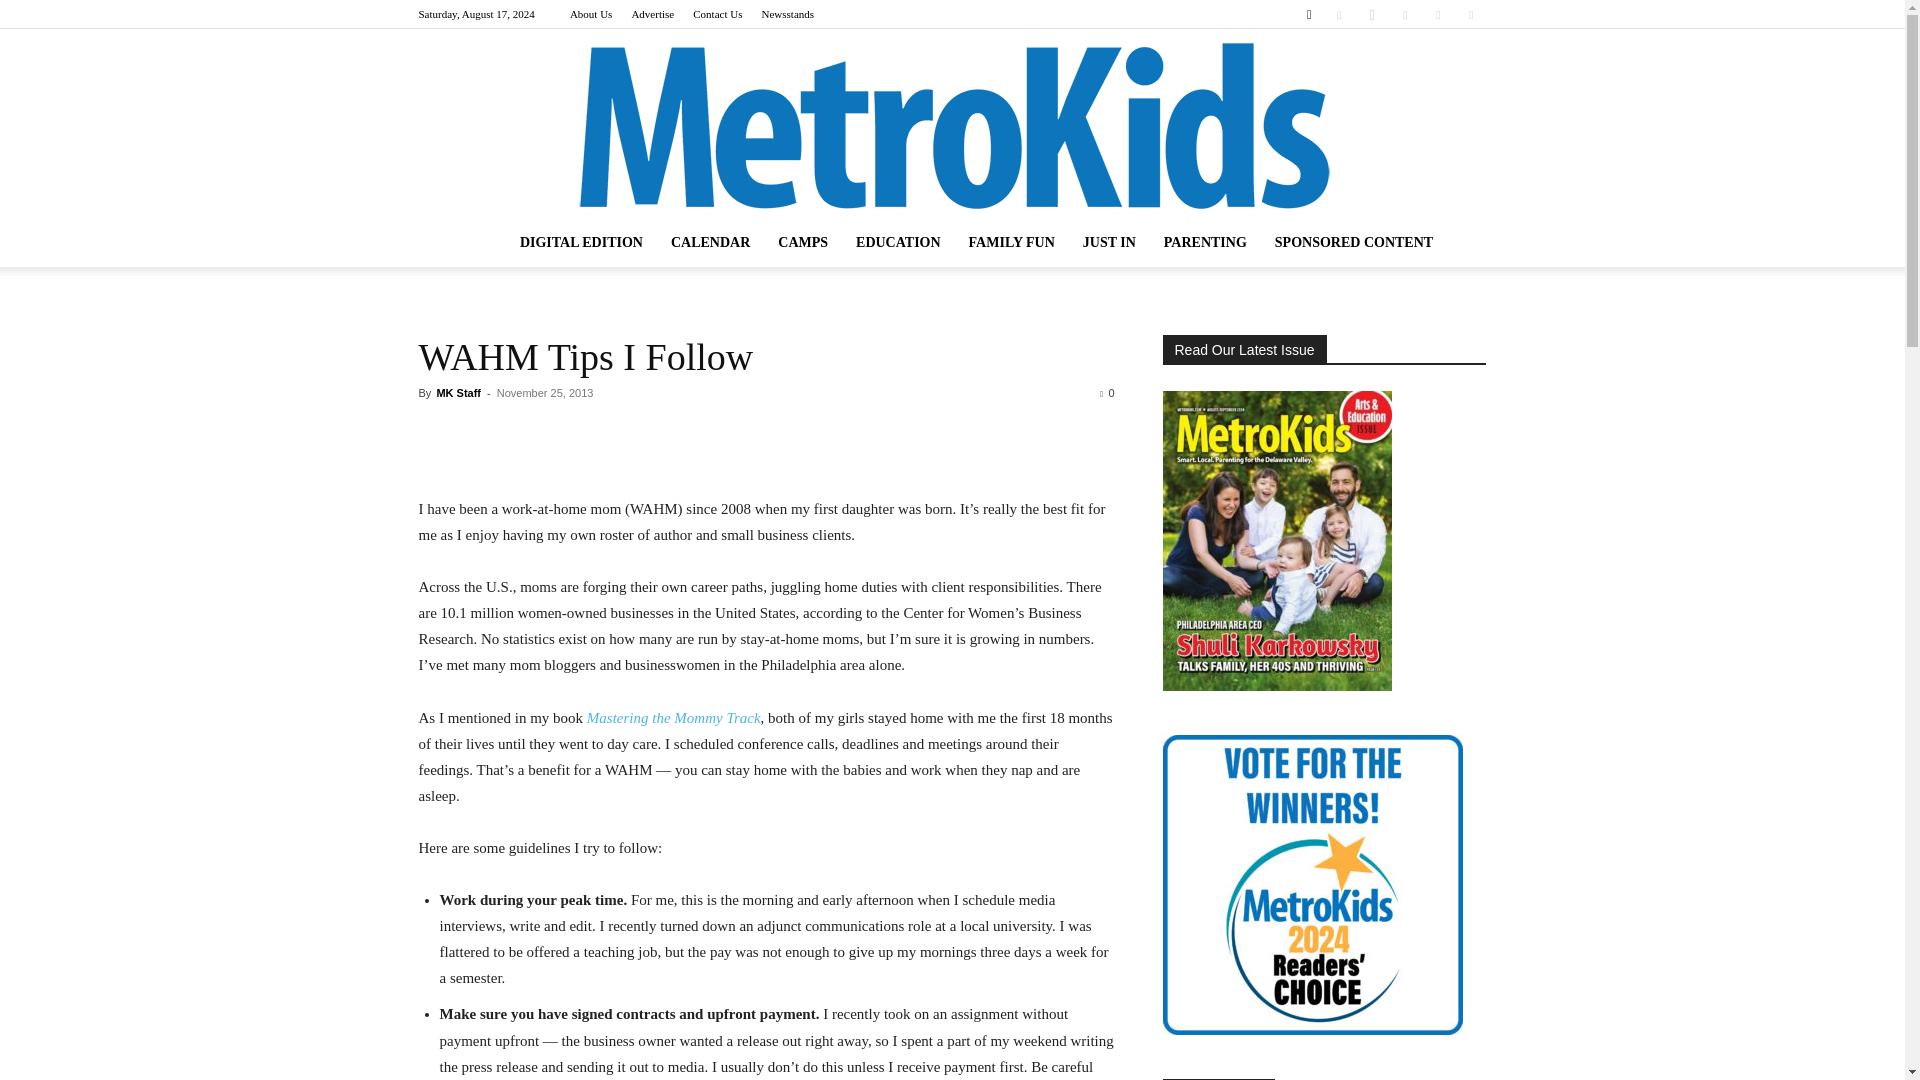 Image resolution: width=1920 pixels, height=1080 pixels. What do you see at coordinates (1012, 242) in the screenshot?
I see `FAMILY FUN` at bounding box center [1012, 242].